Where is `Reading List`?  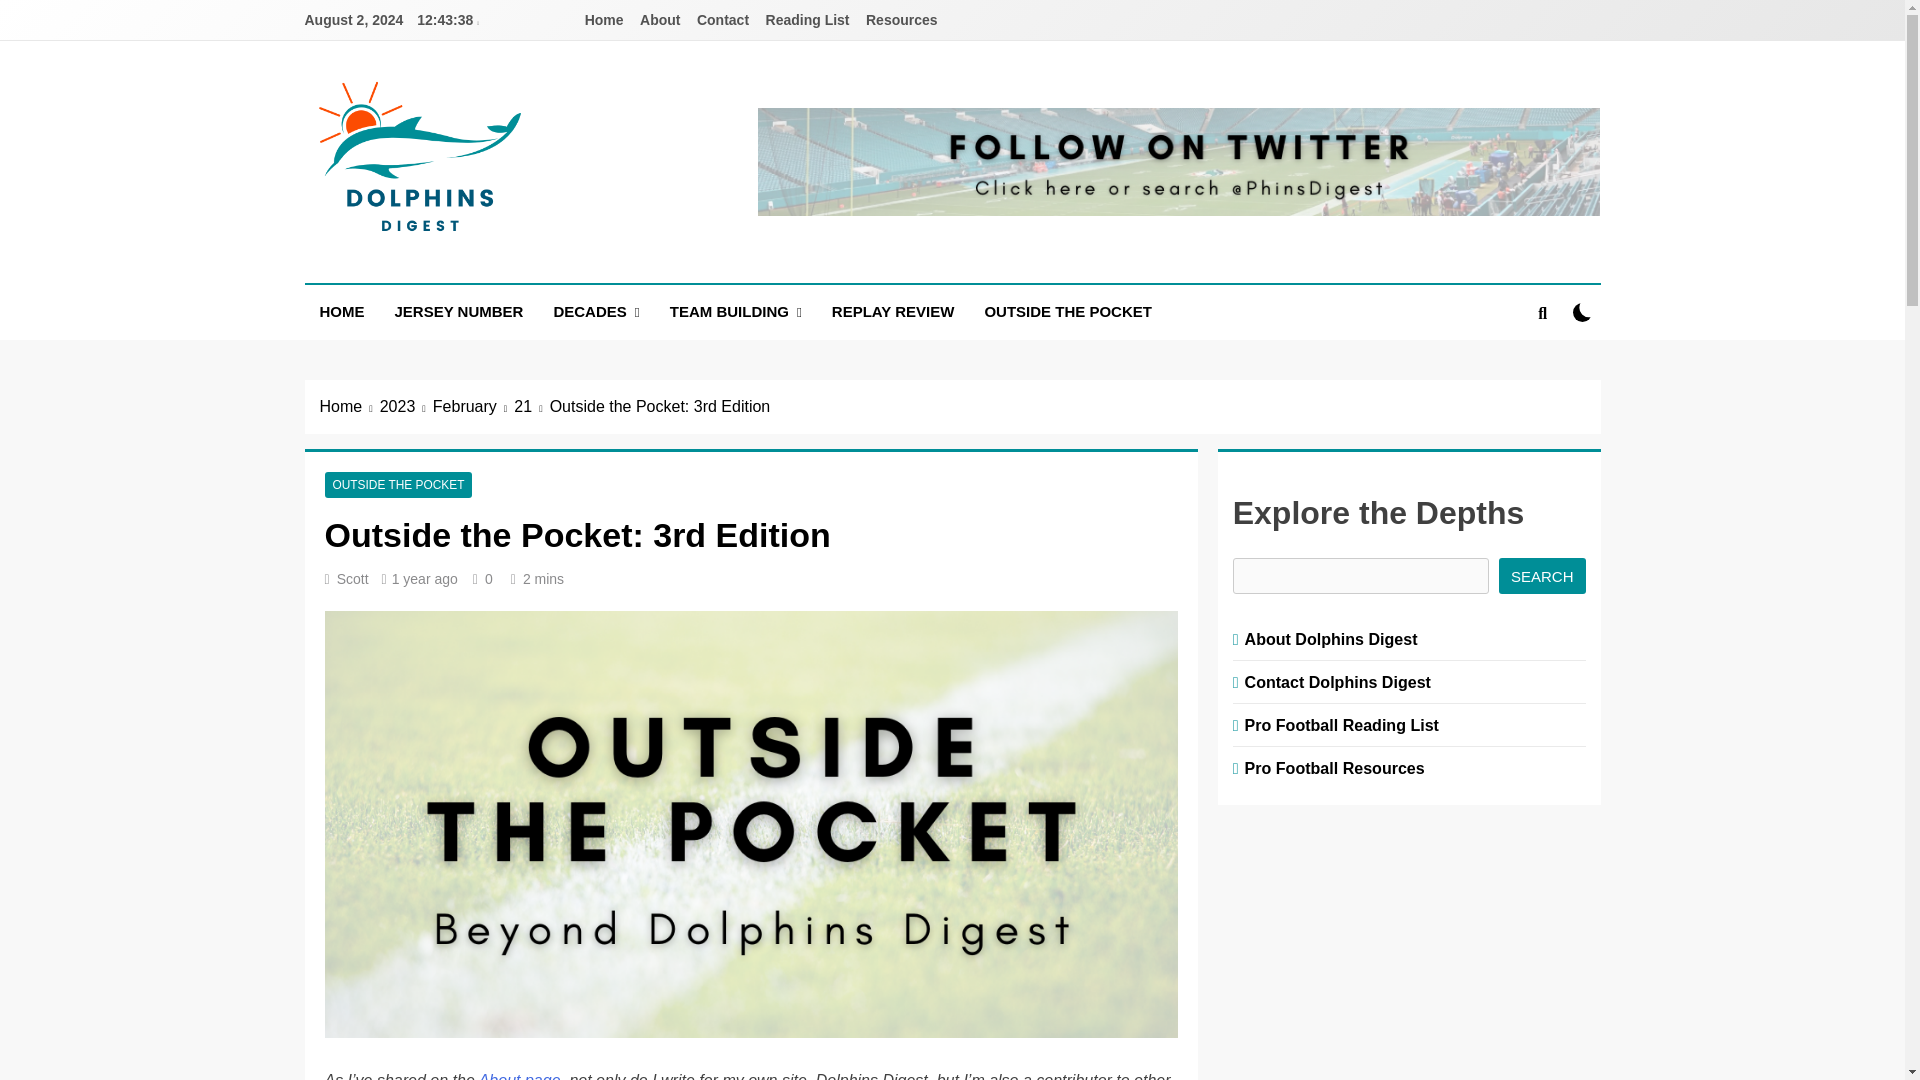 Reading List is located at coordinates (808, 20).